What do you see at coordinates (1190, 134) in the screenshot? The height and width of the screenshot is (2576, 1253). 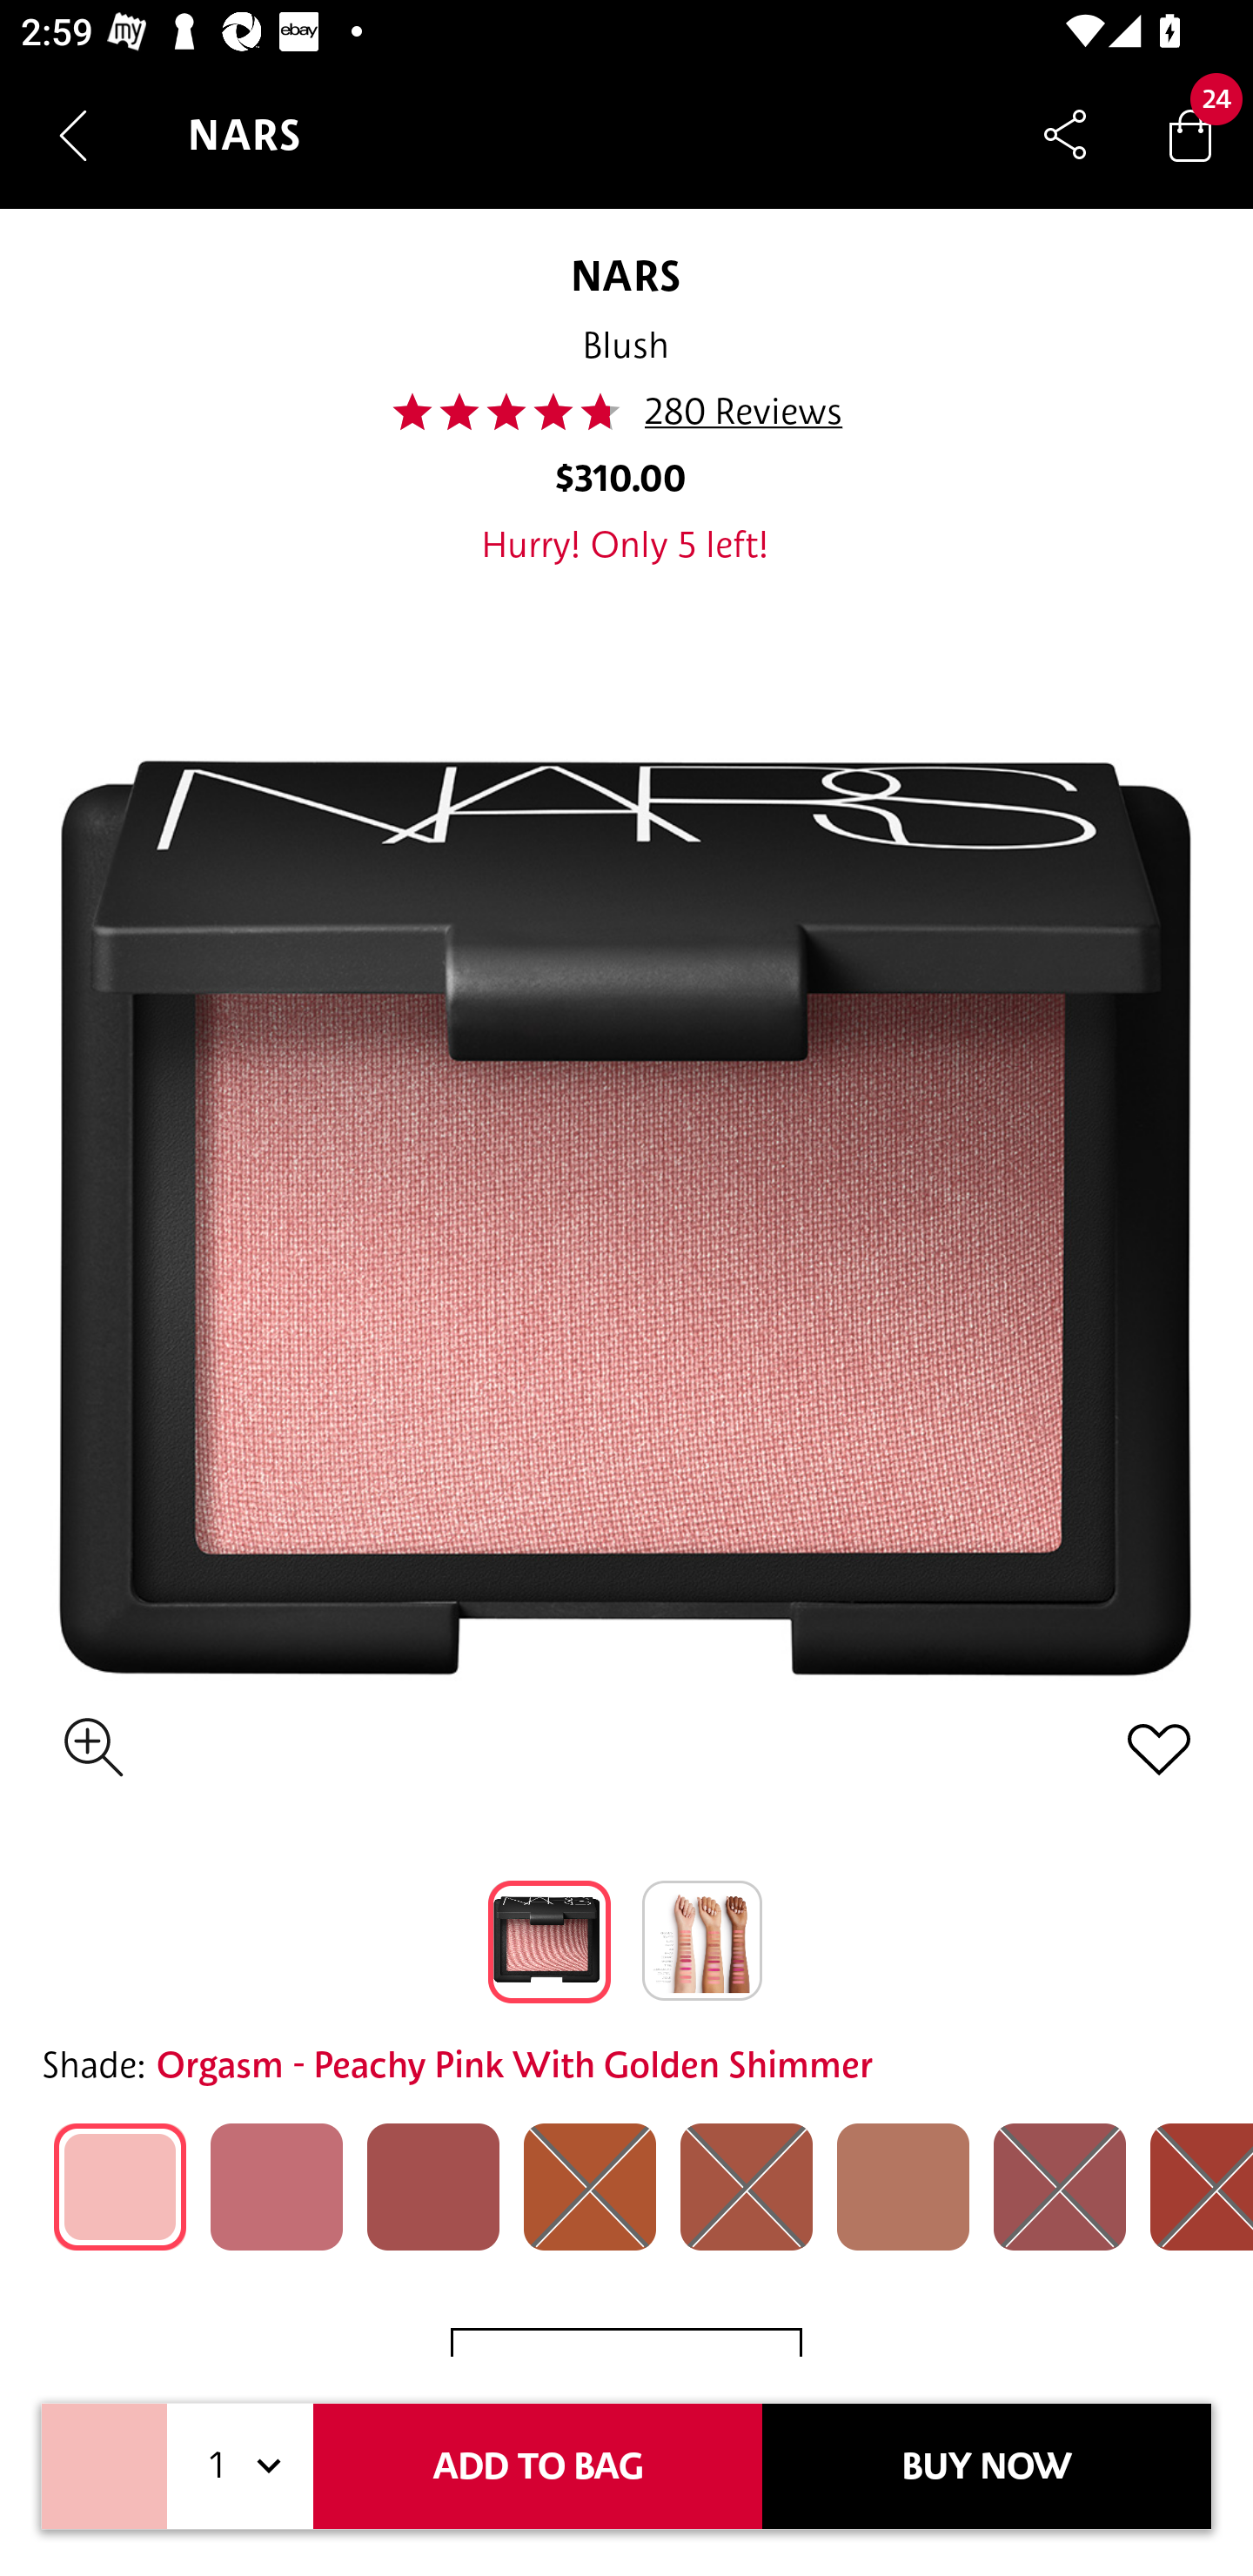 I see `Bag` at bounding box center [1190, 134].